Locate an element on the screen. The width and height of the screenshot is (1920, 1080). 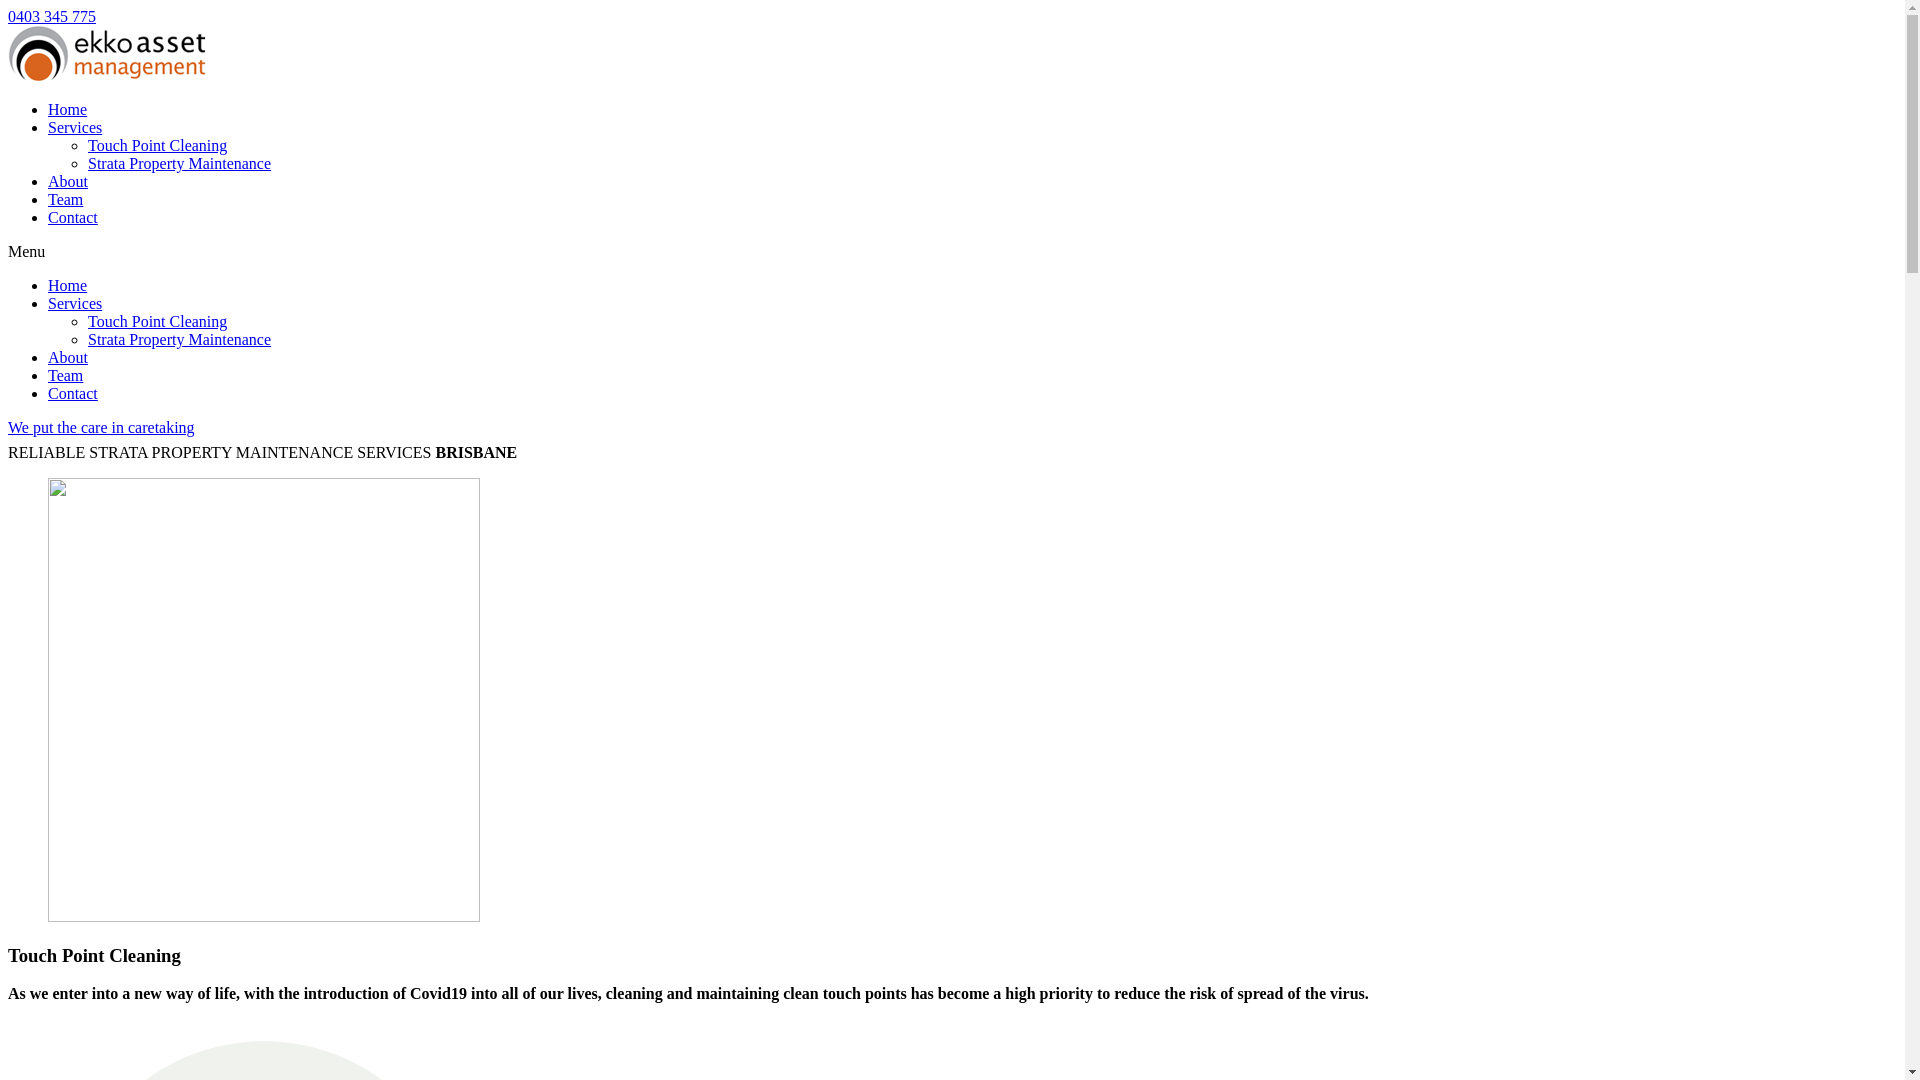
We put the care in caretaking is located at coordinates (952, 428).